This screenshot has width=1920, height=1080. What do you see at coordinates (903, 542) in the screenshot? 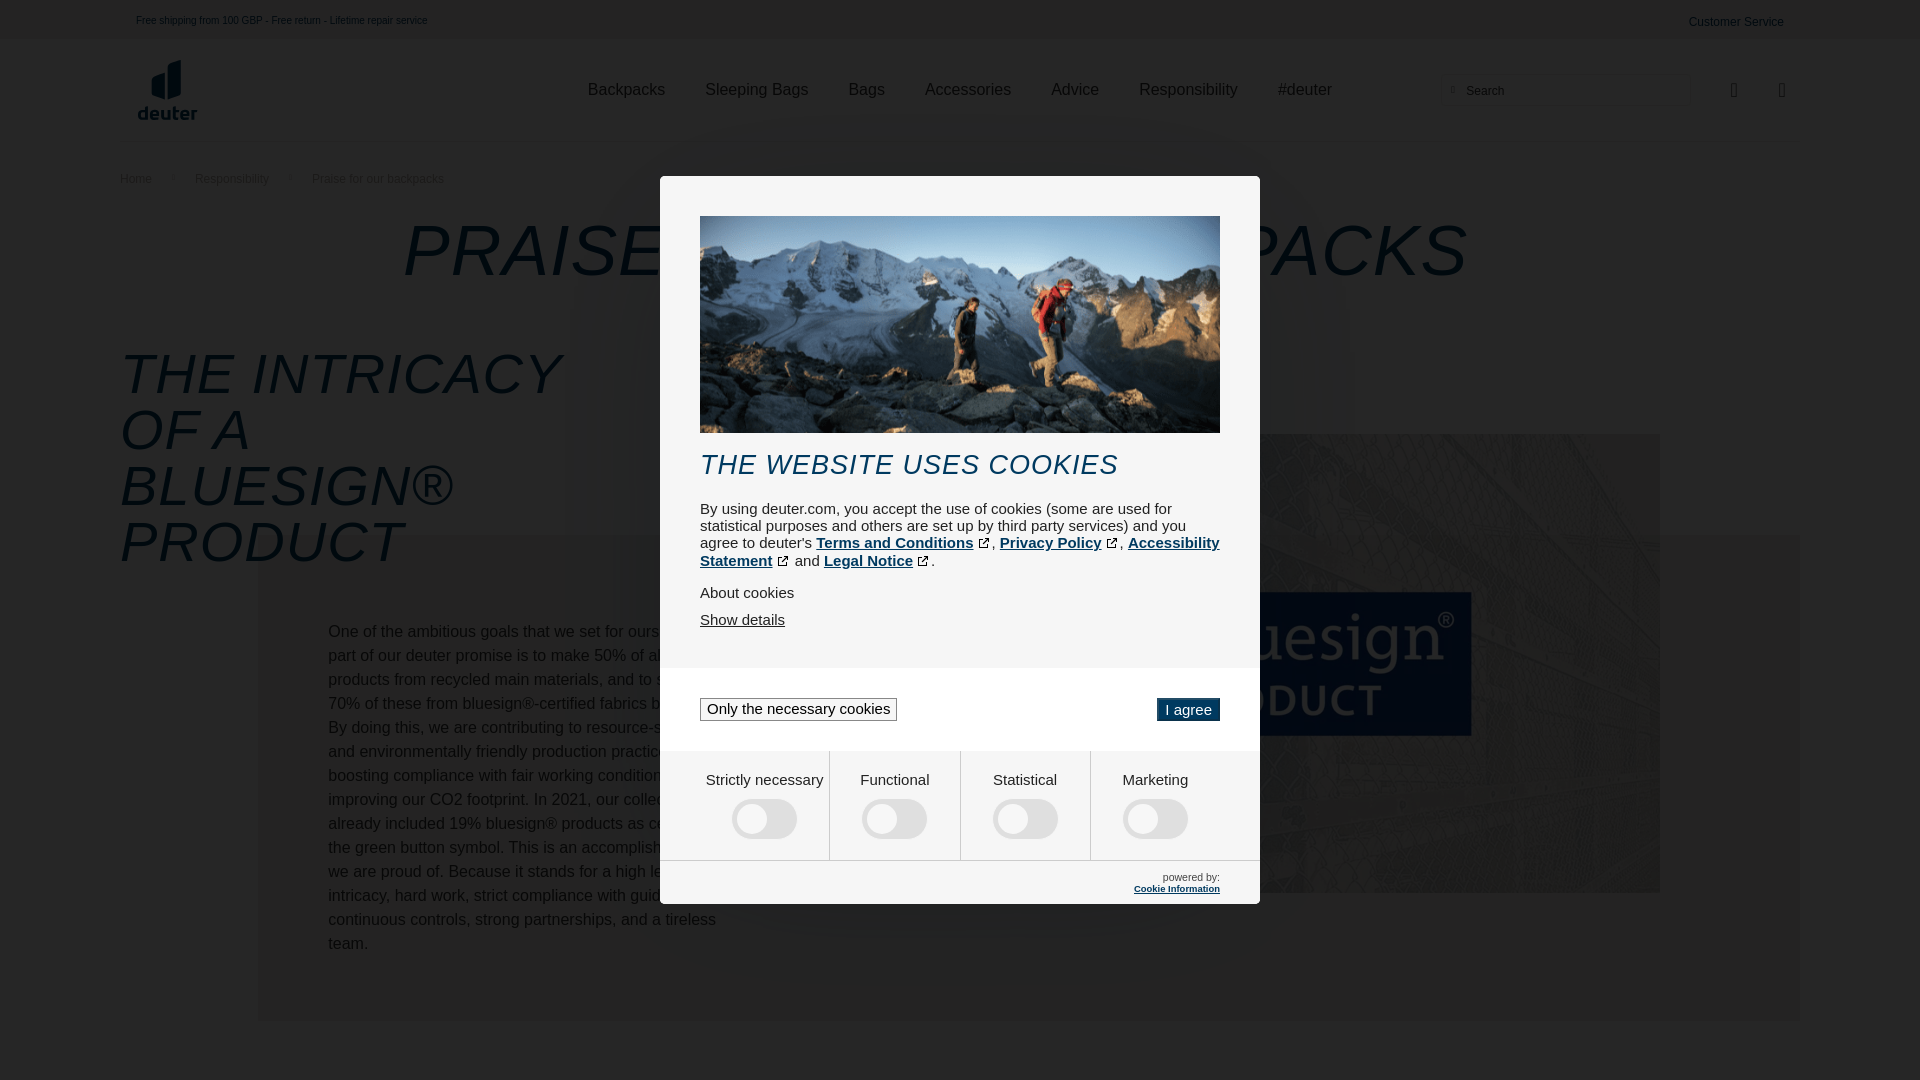
I see `Terms and Conditions` at bounding box center [903, 542].